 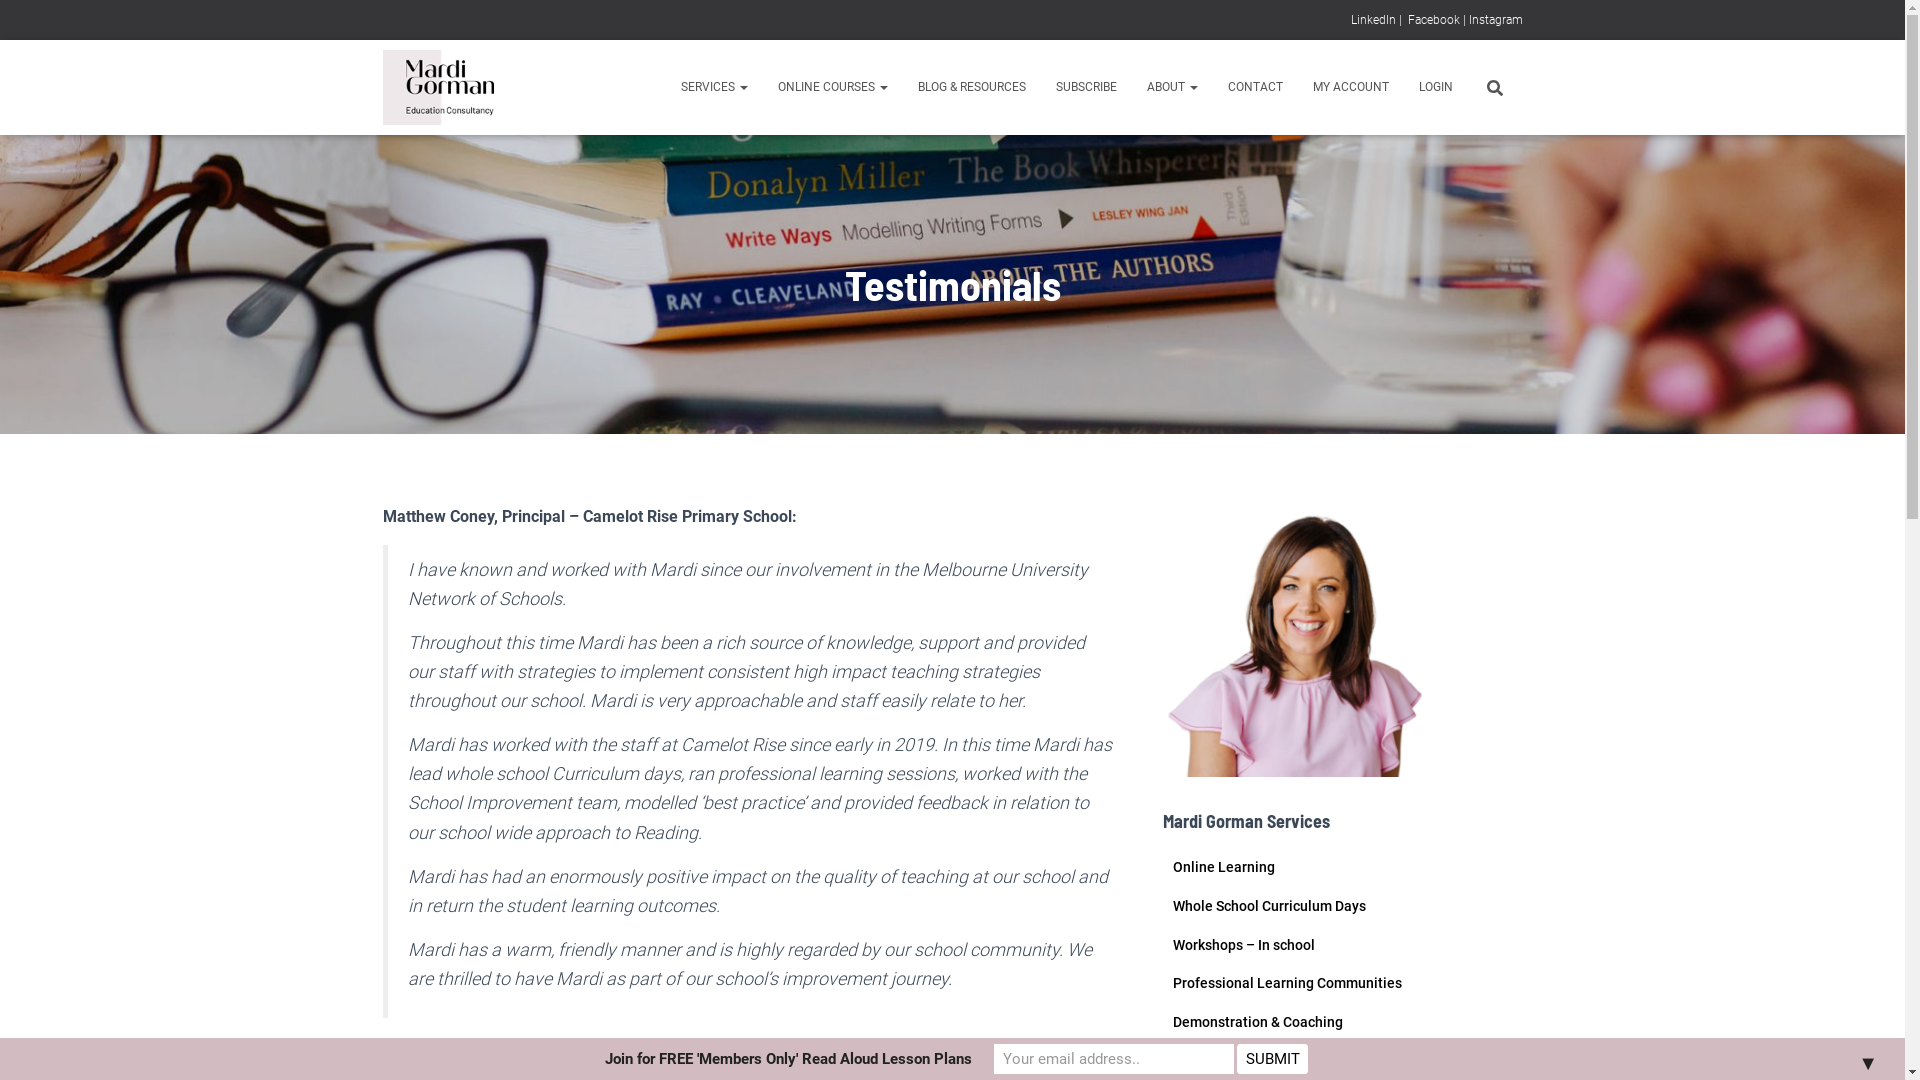 I want to click on ONLINE COURSES, so click(x=832, y=87).